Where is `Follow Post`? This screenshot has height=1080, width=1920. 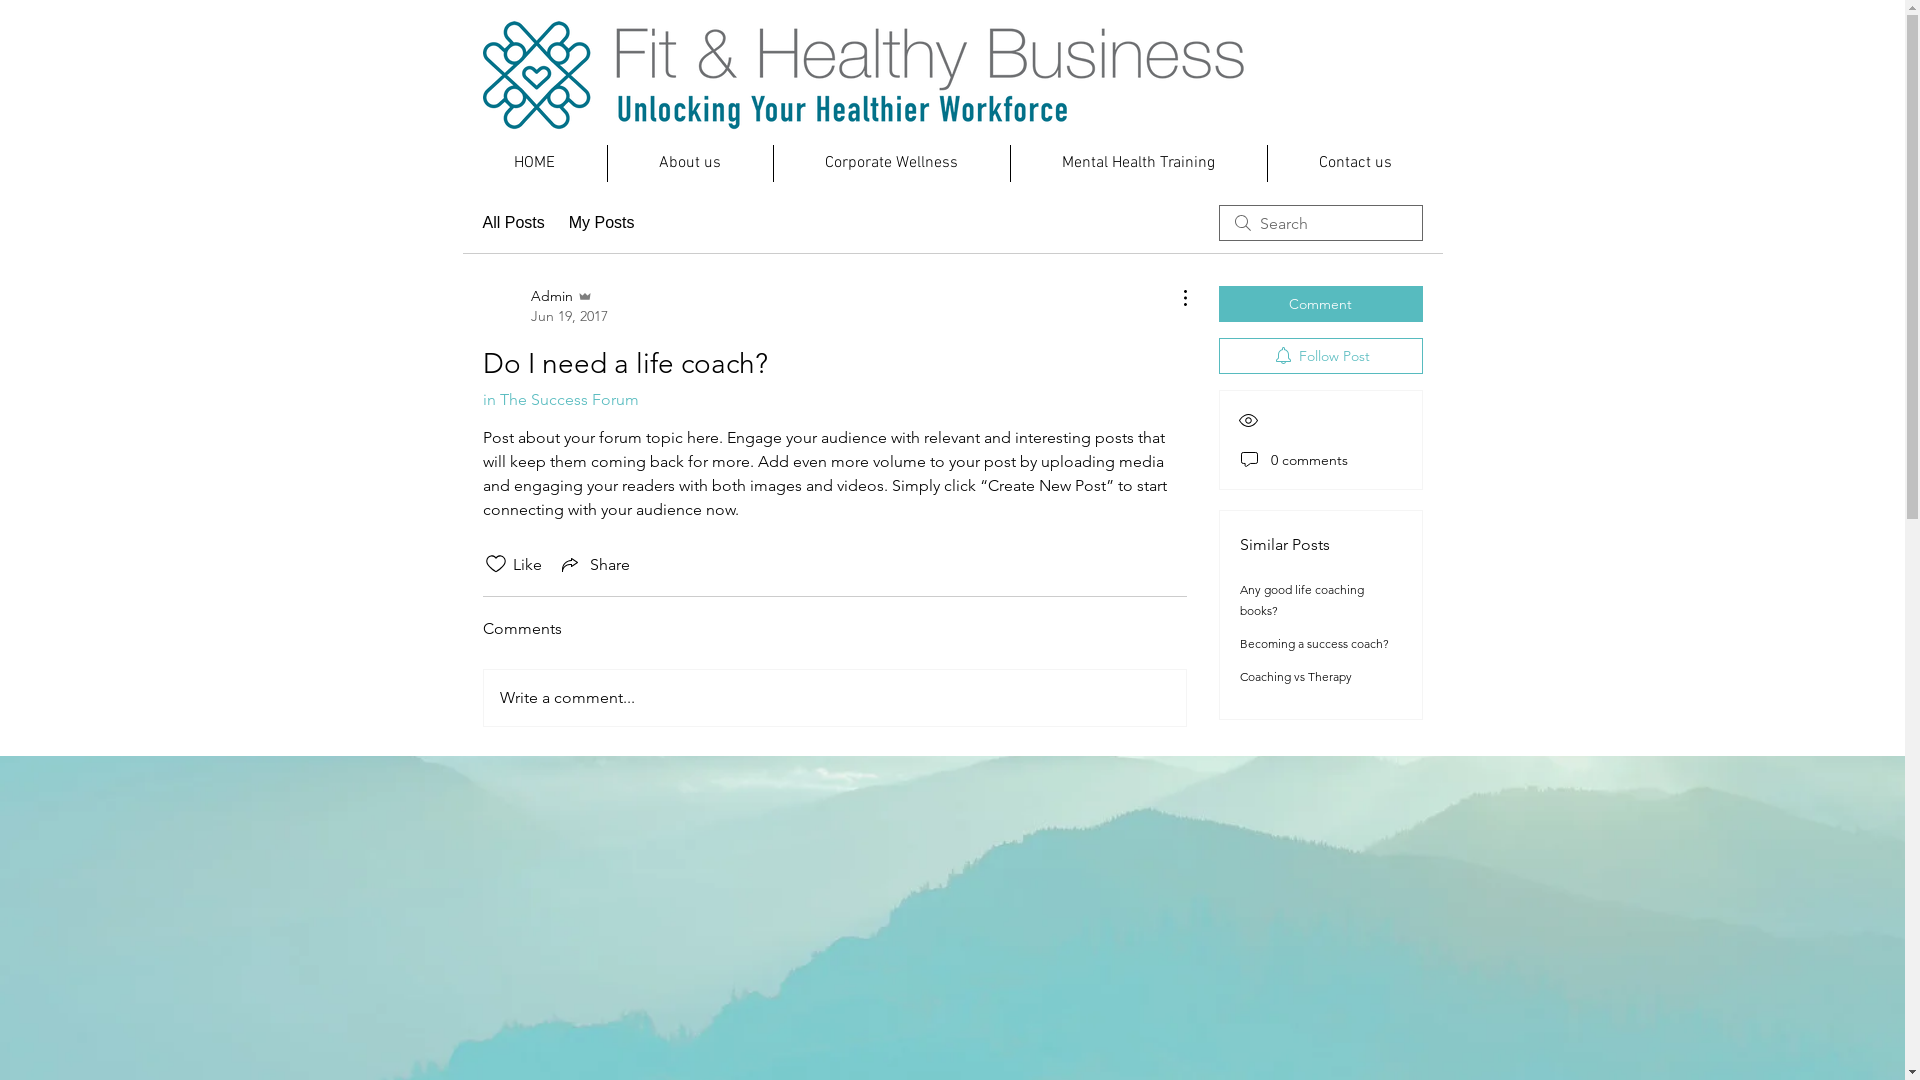 Follow Post is located at coordinates (1320, 356).